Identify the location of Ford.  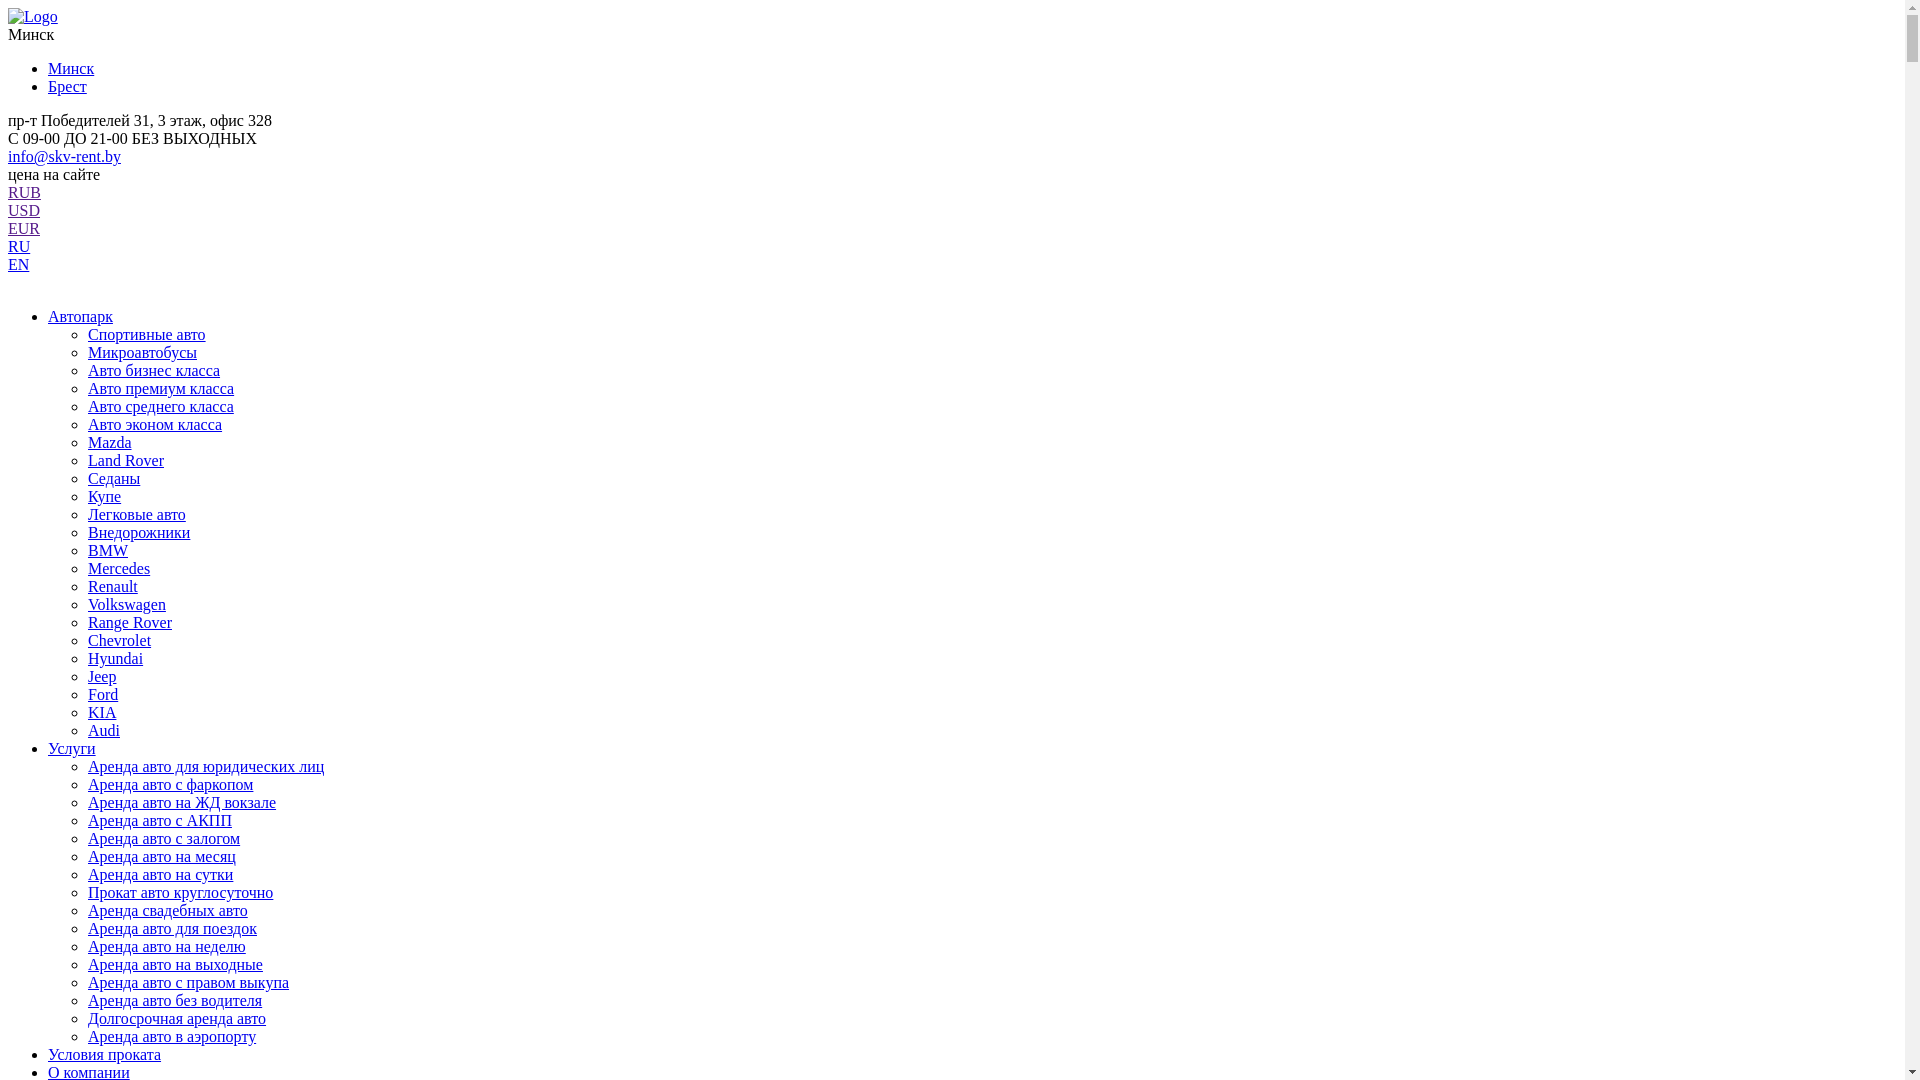
(103, 694).